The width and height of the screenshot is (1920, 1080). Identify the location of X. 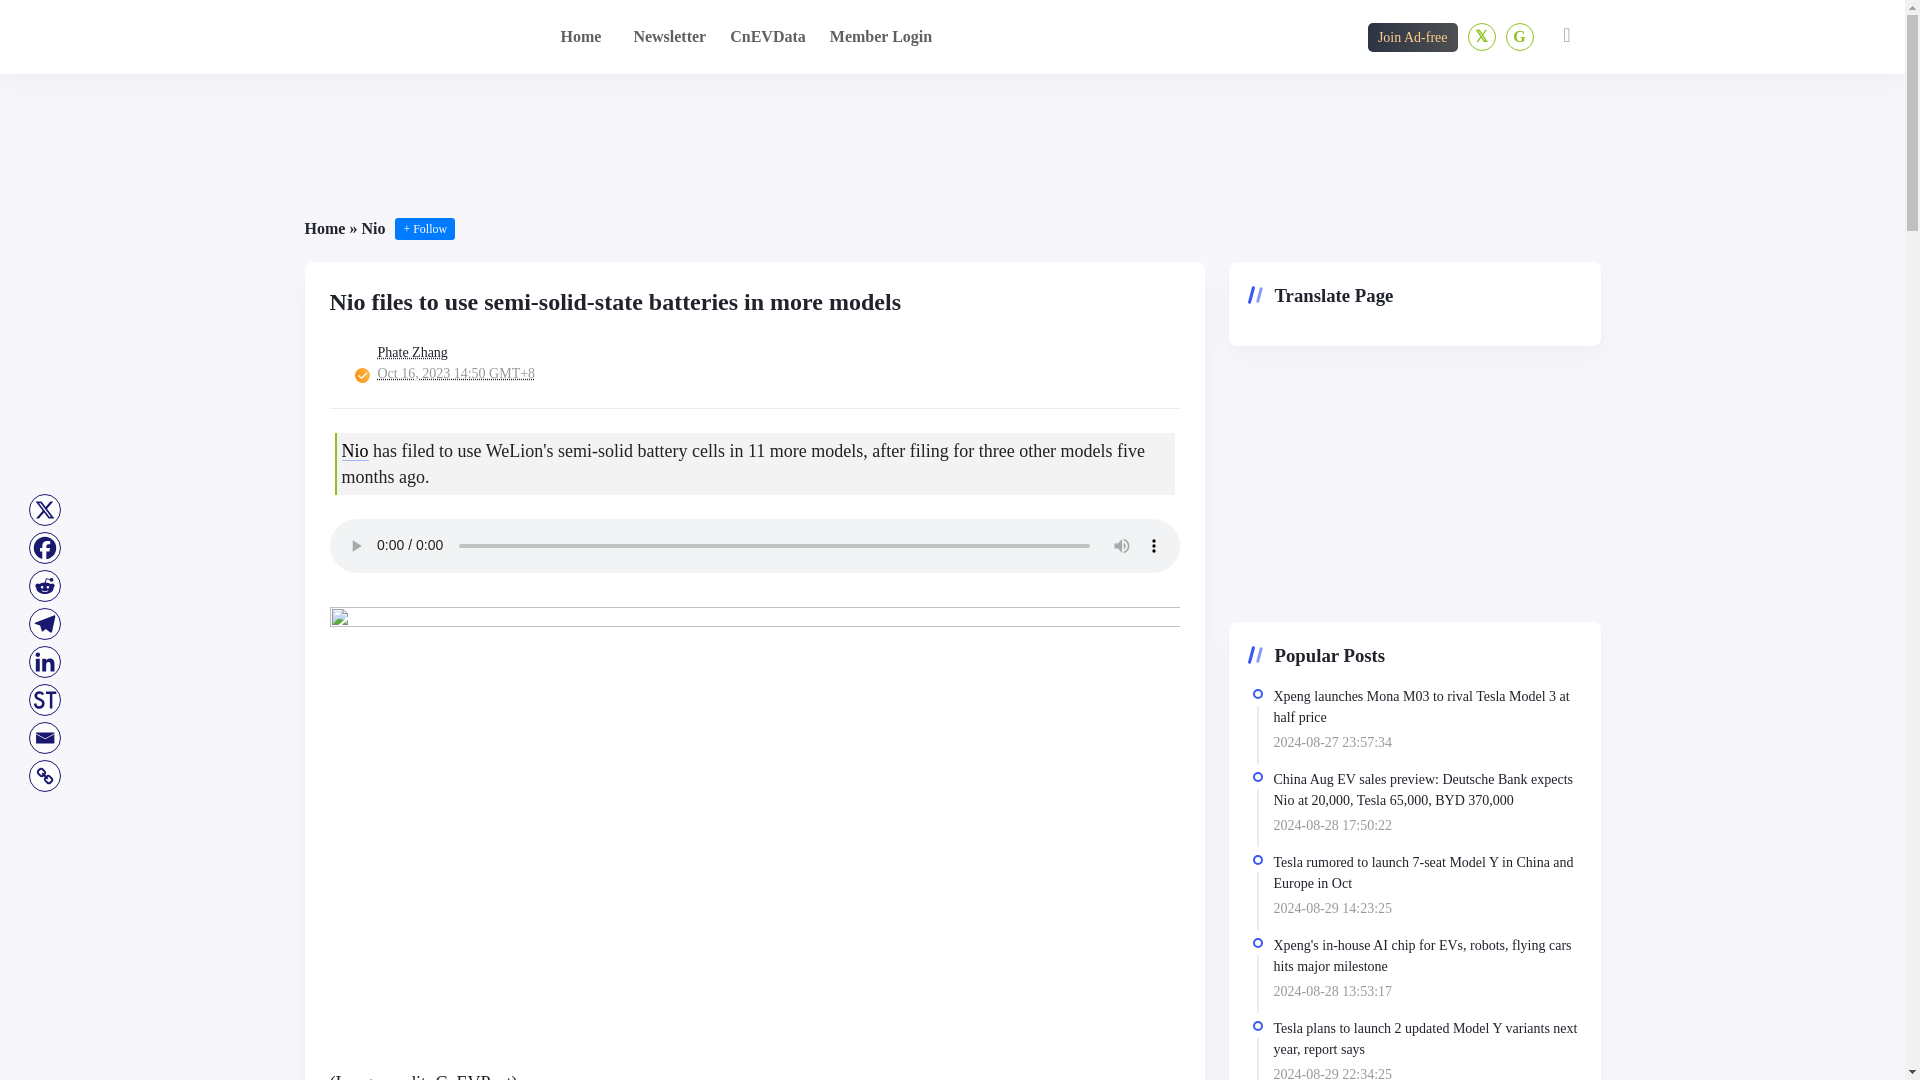
(44, 510).